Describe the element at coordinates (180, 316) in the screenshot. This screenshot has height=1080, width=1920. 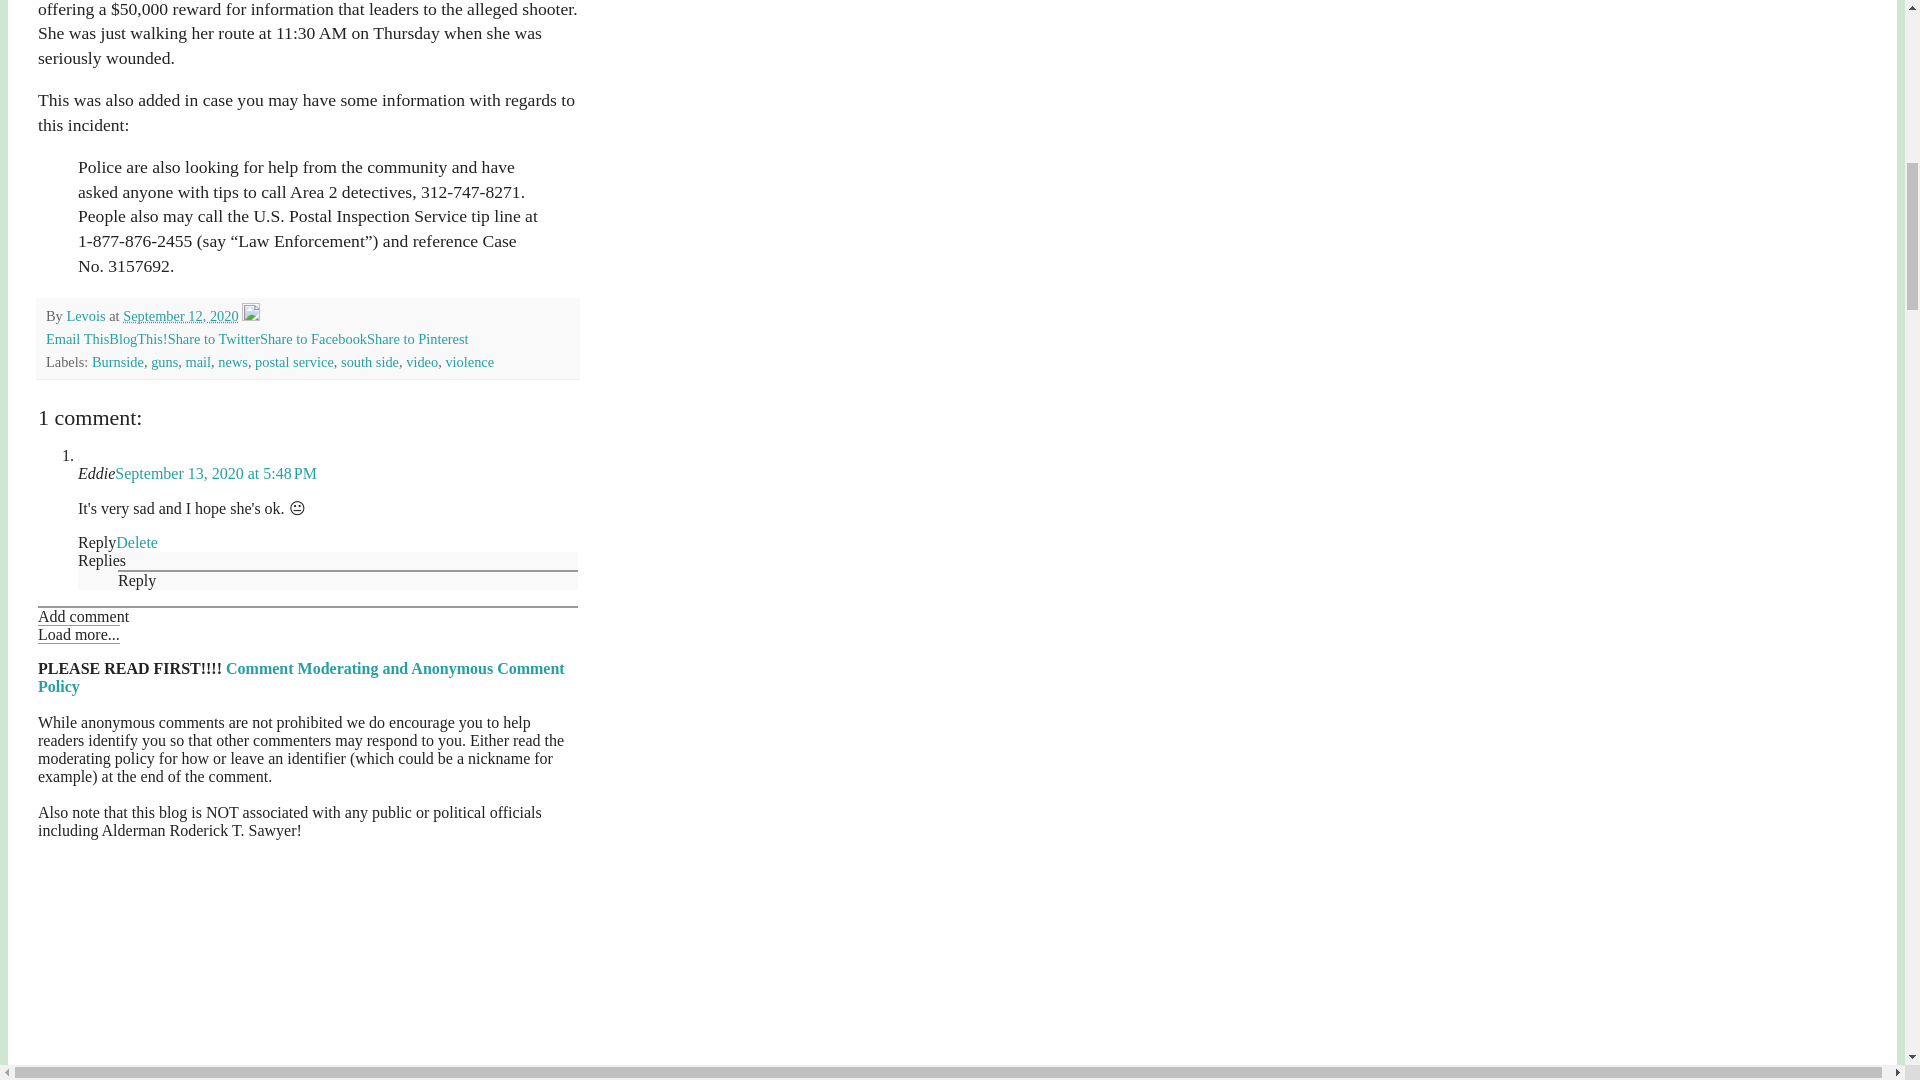
I see `September 12, 2020` at that location.